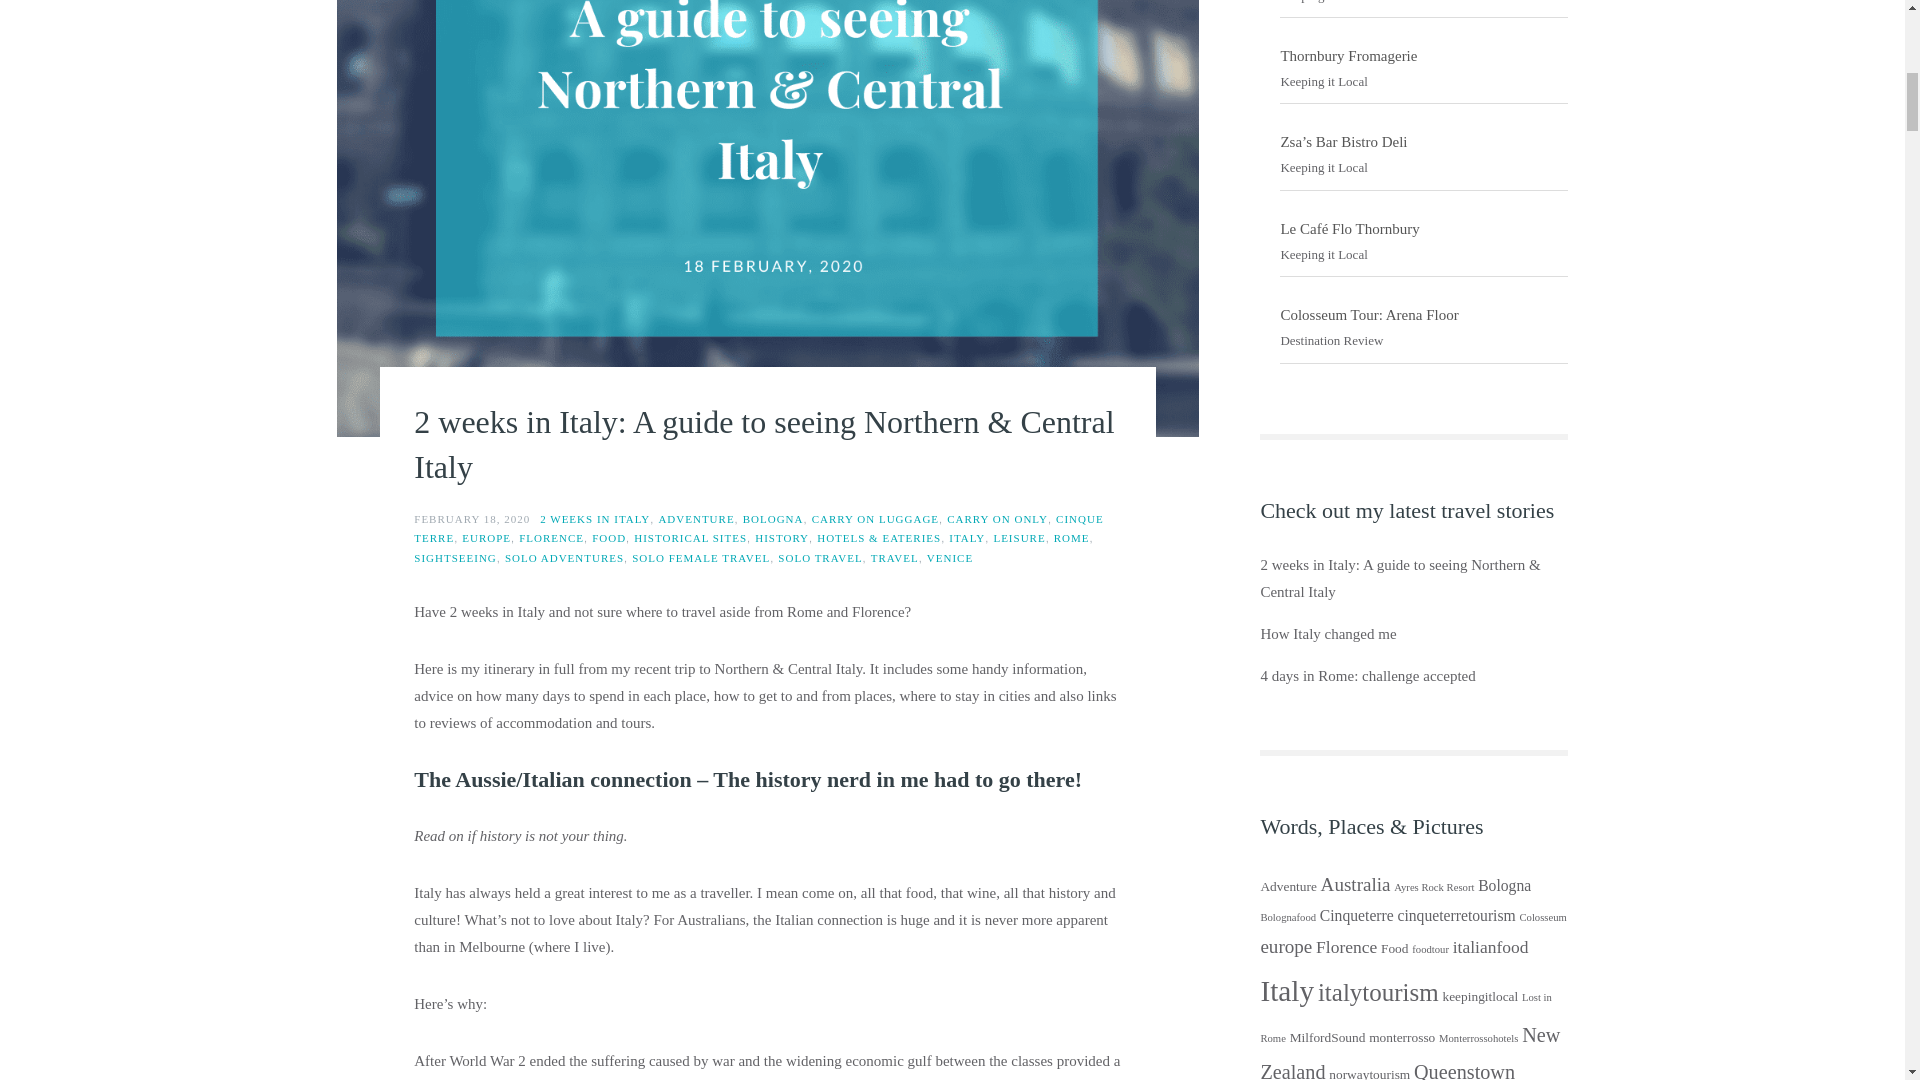  What do you see at coordinates (696, 518) in the screenshot?
I see `ADVENTURE` at bounding box center [696, 518].